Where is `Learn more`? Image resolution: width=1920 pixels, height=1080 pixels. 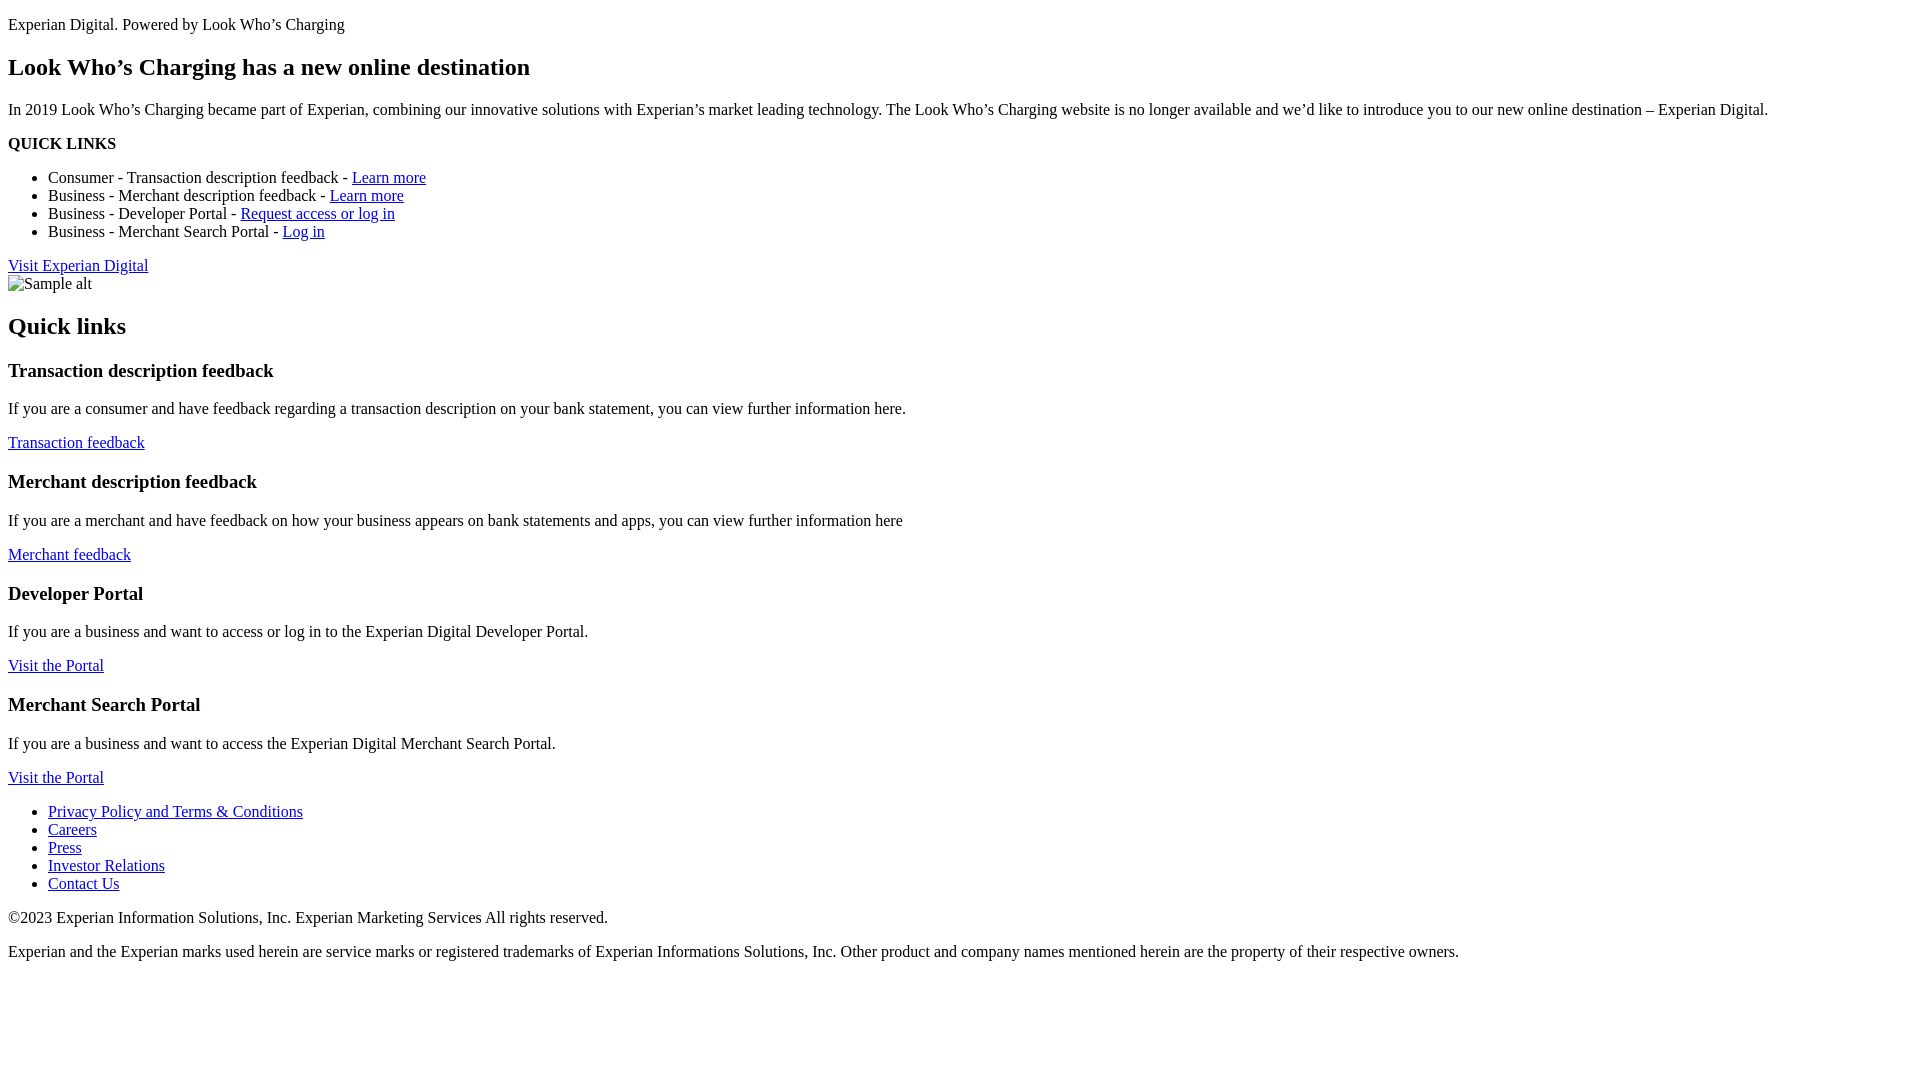 Learn more is located at coordinates (367, 195).